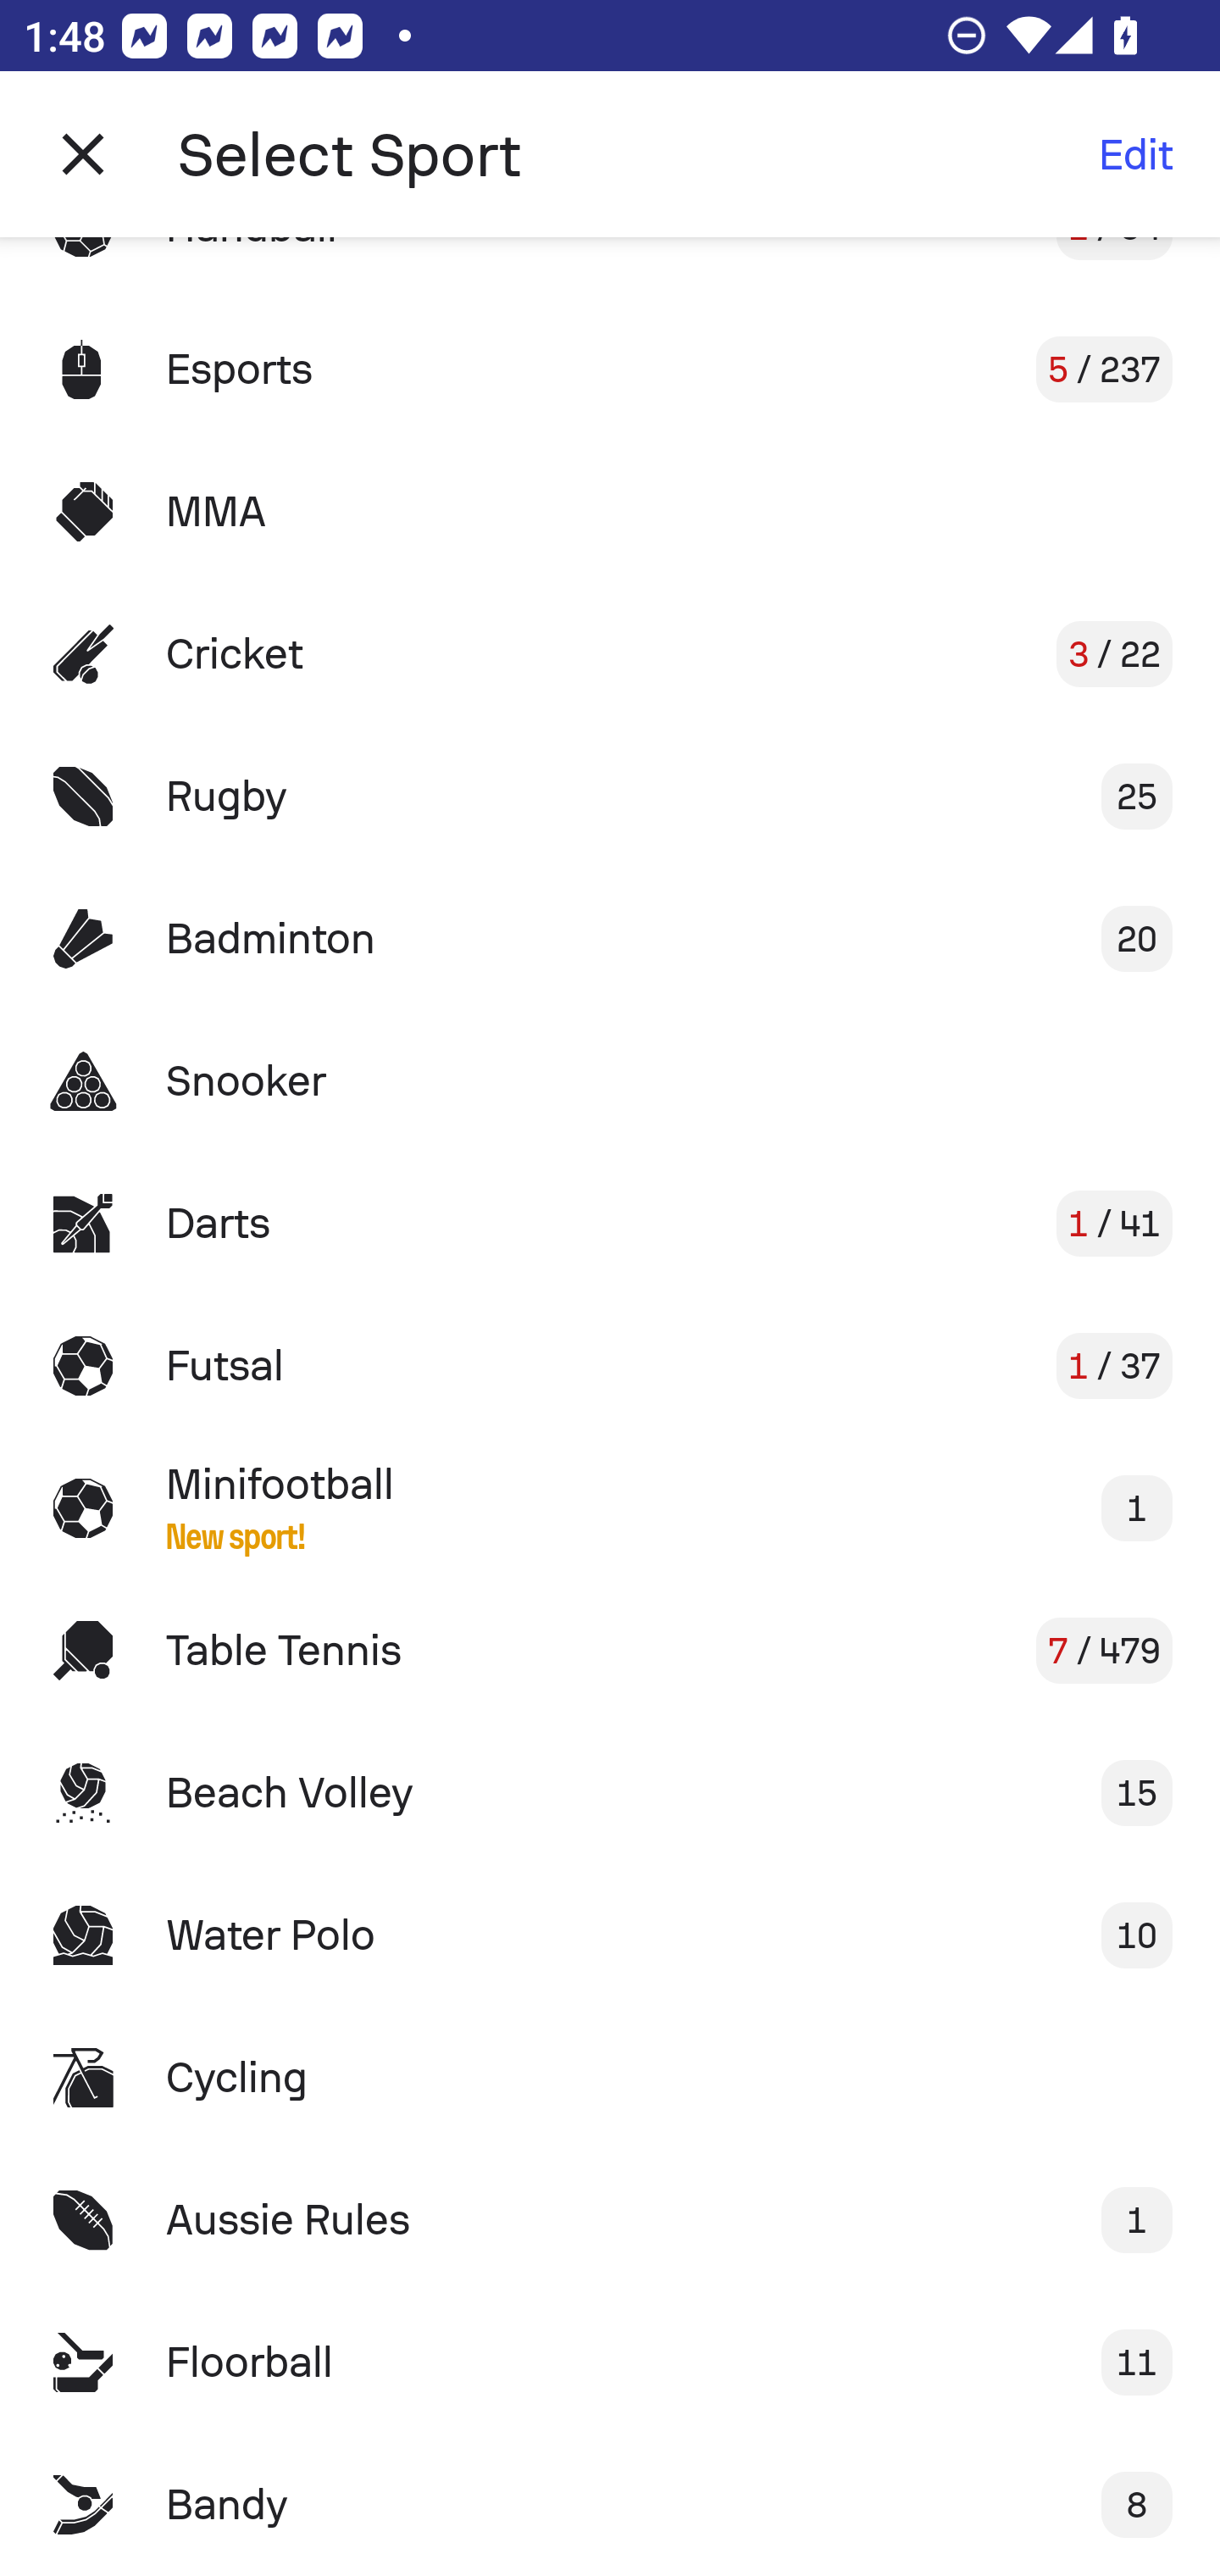 The height and width of the screenshot is (2576, 1220). I want to click on Darts 1 / 41, so click(610, 1224).